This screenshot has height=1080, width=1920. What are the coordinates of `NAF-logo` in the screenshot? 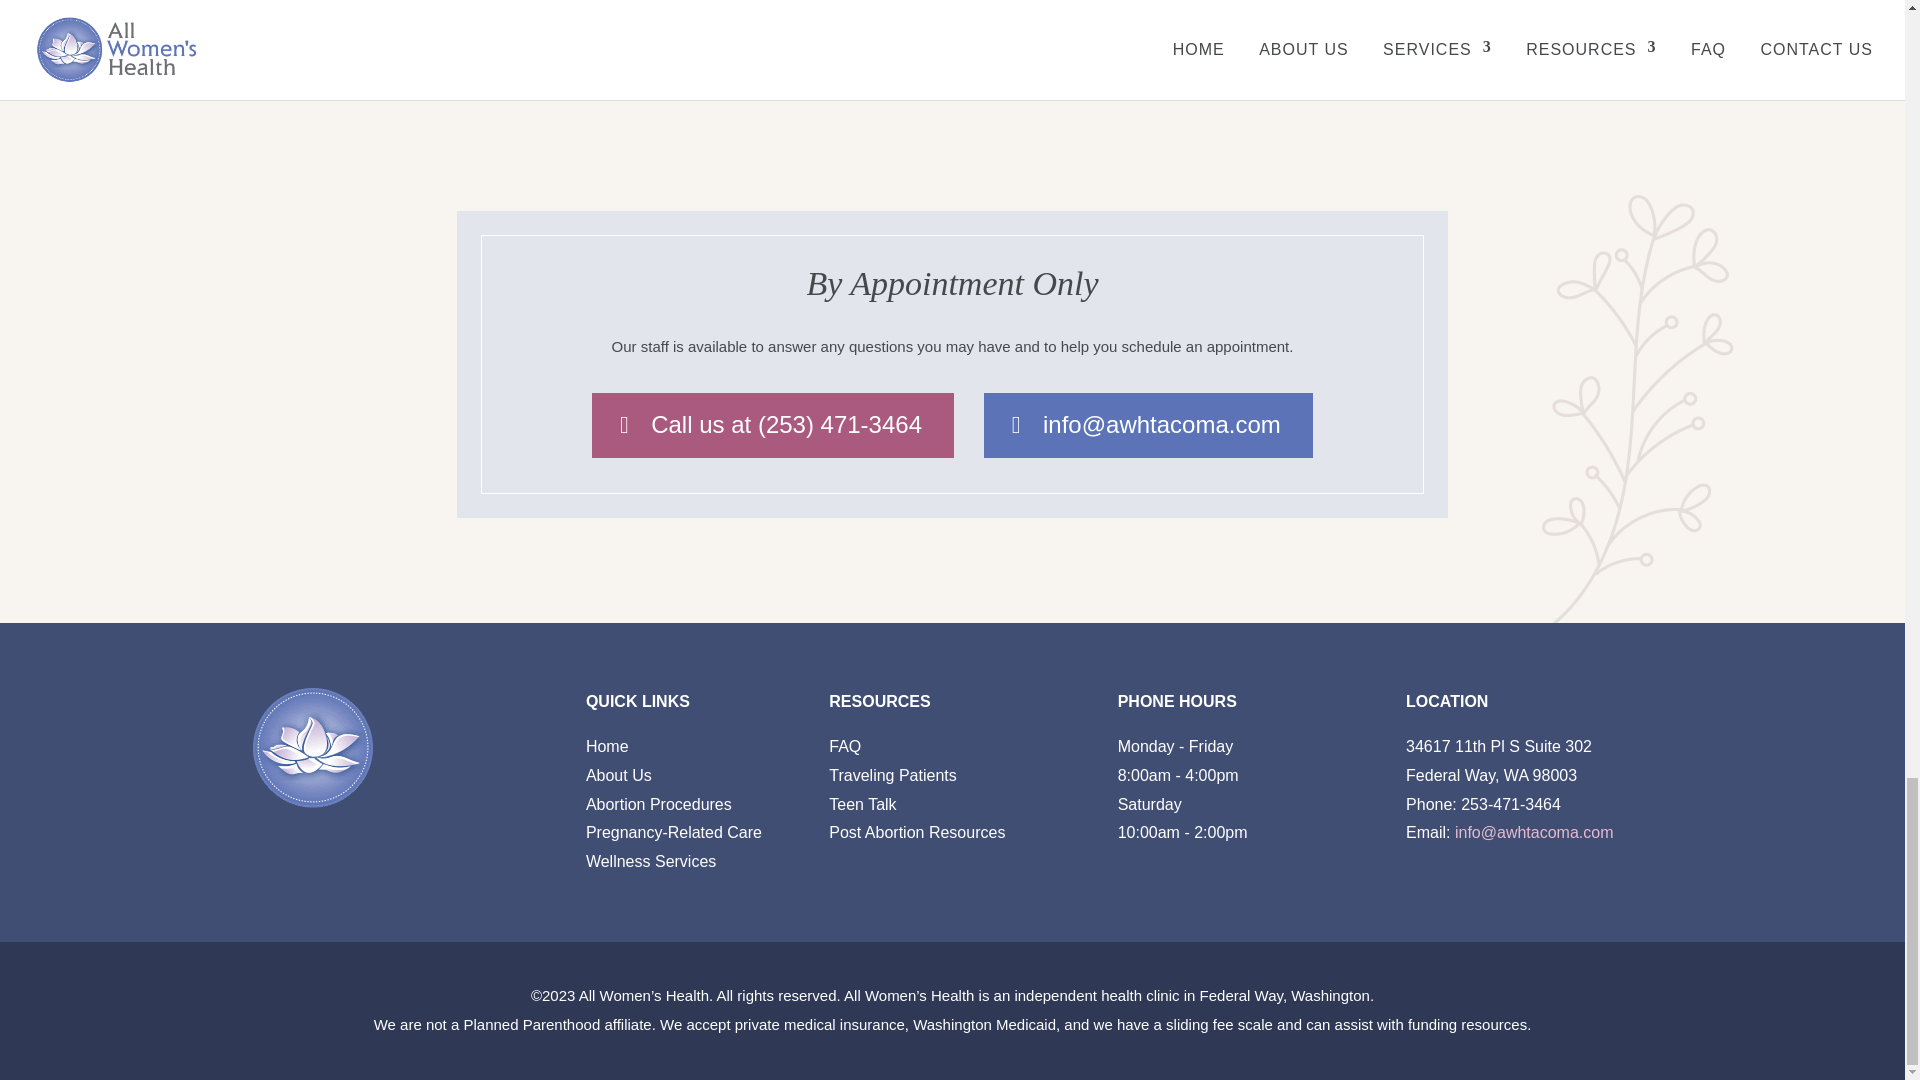 It's located at (726, 36).